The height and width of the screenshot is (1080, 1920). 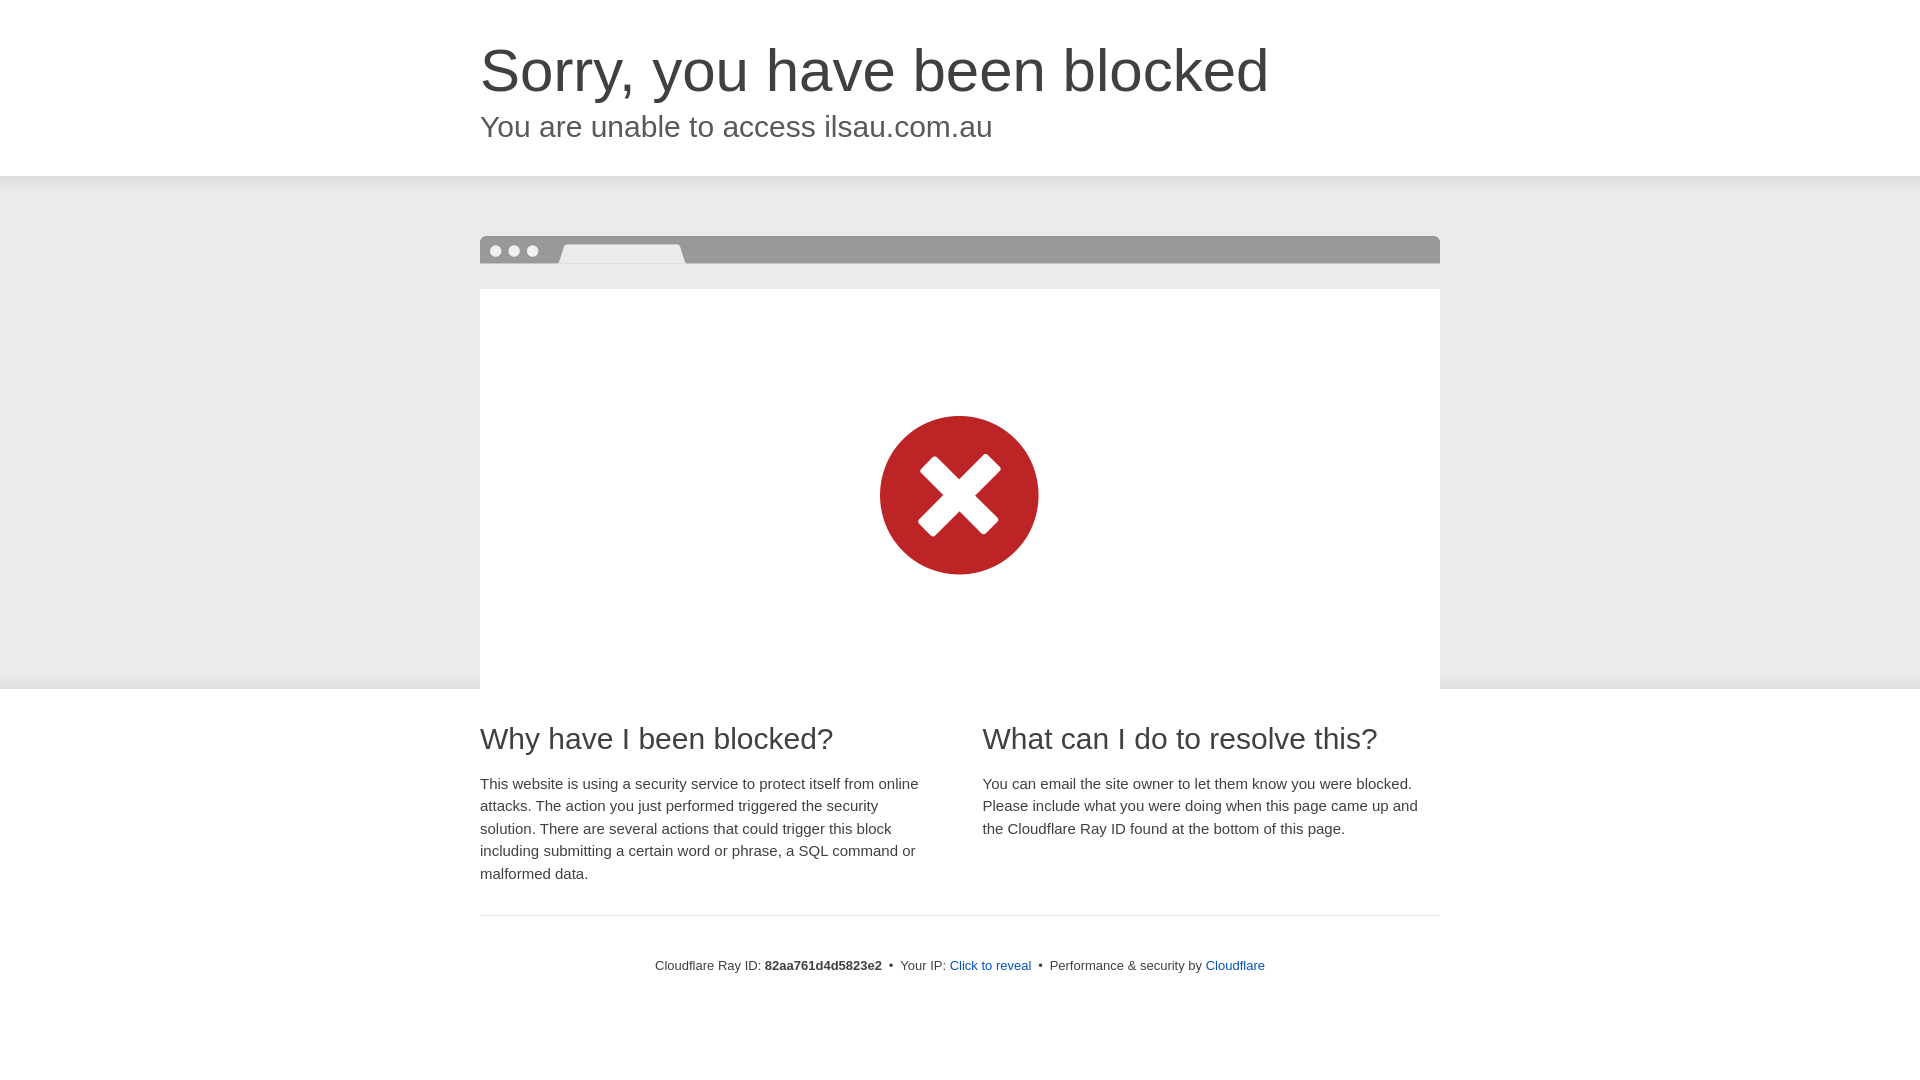 I want to click on Cloudflare, so click(x=1236, y=966).